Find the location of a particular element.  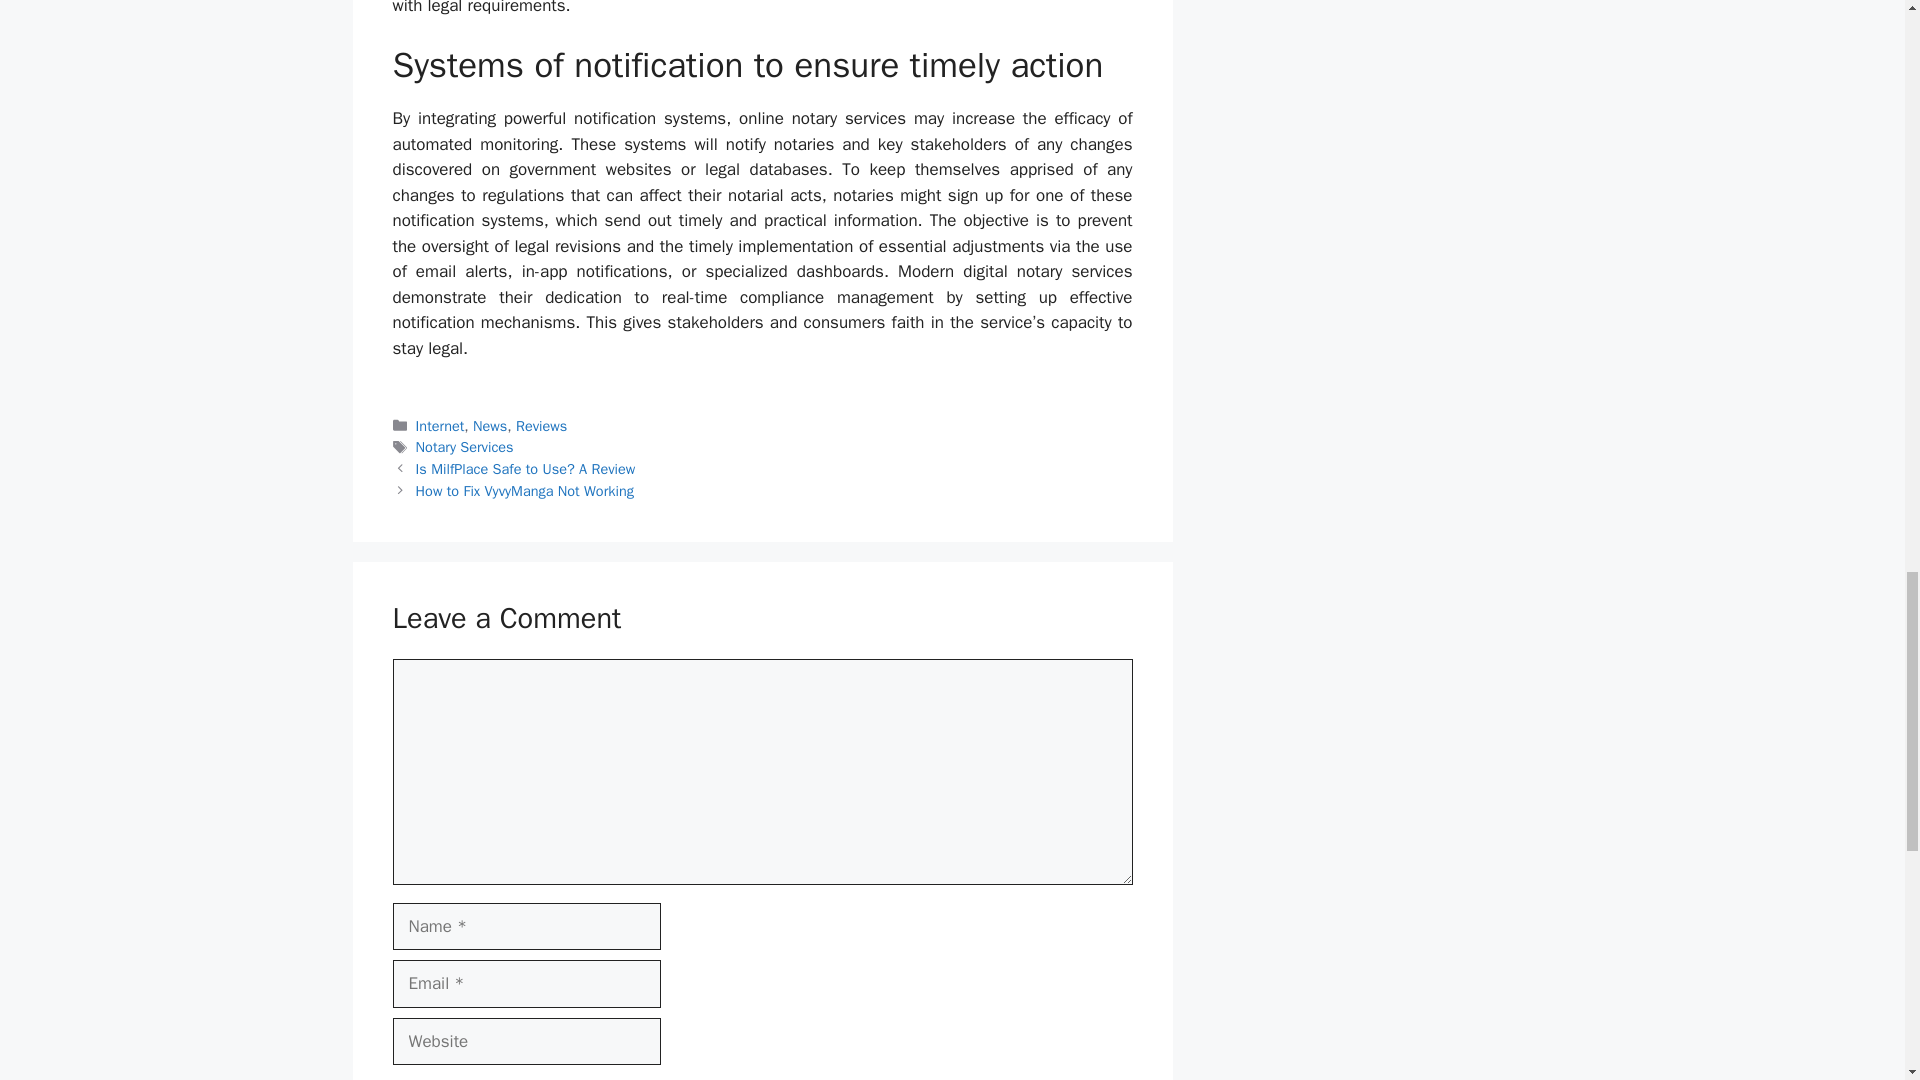

Notary Services is located at coordinates (465, 446).